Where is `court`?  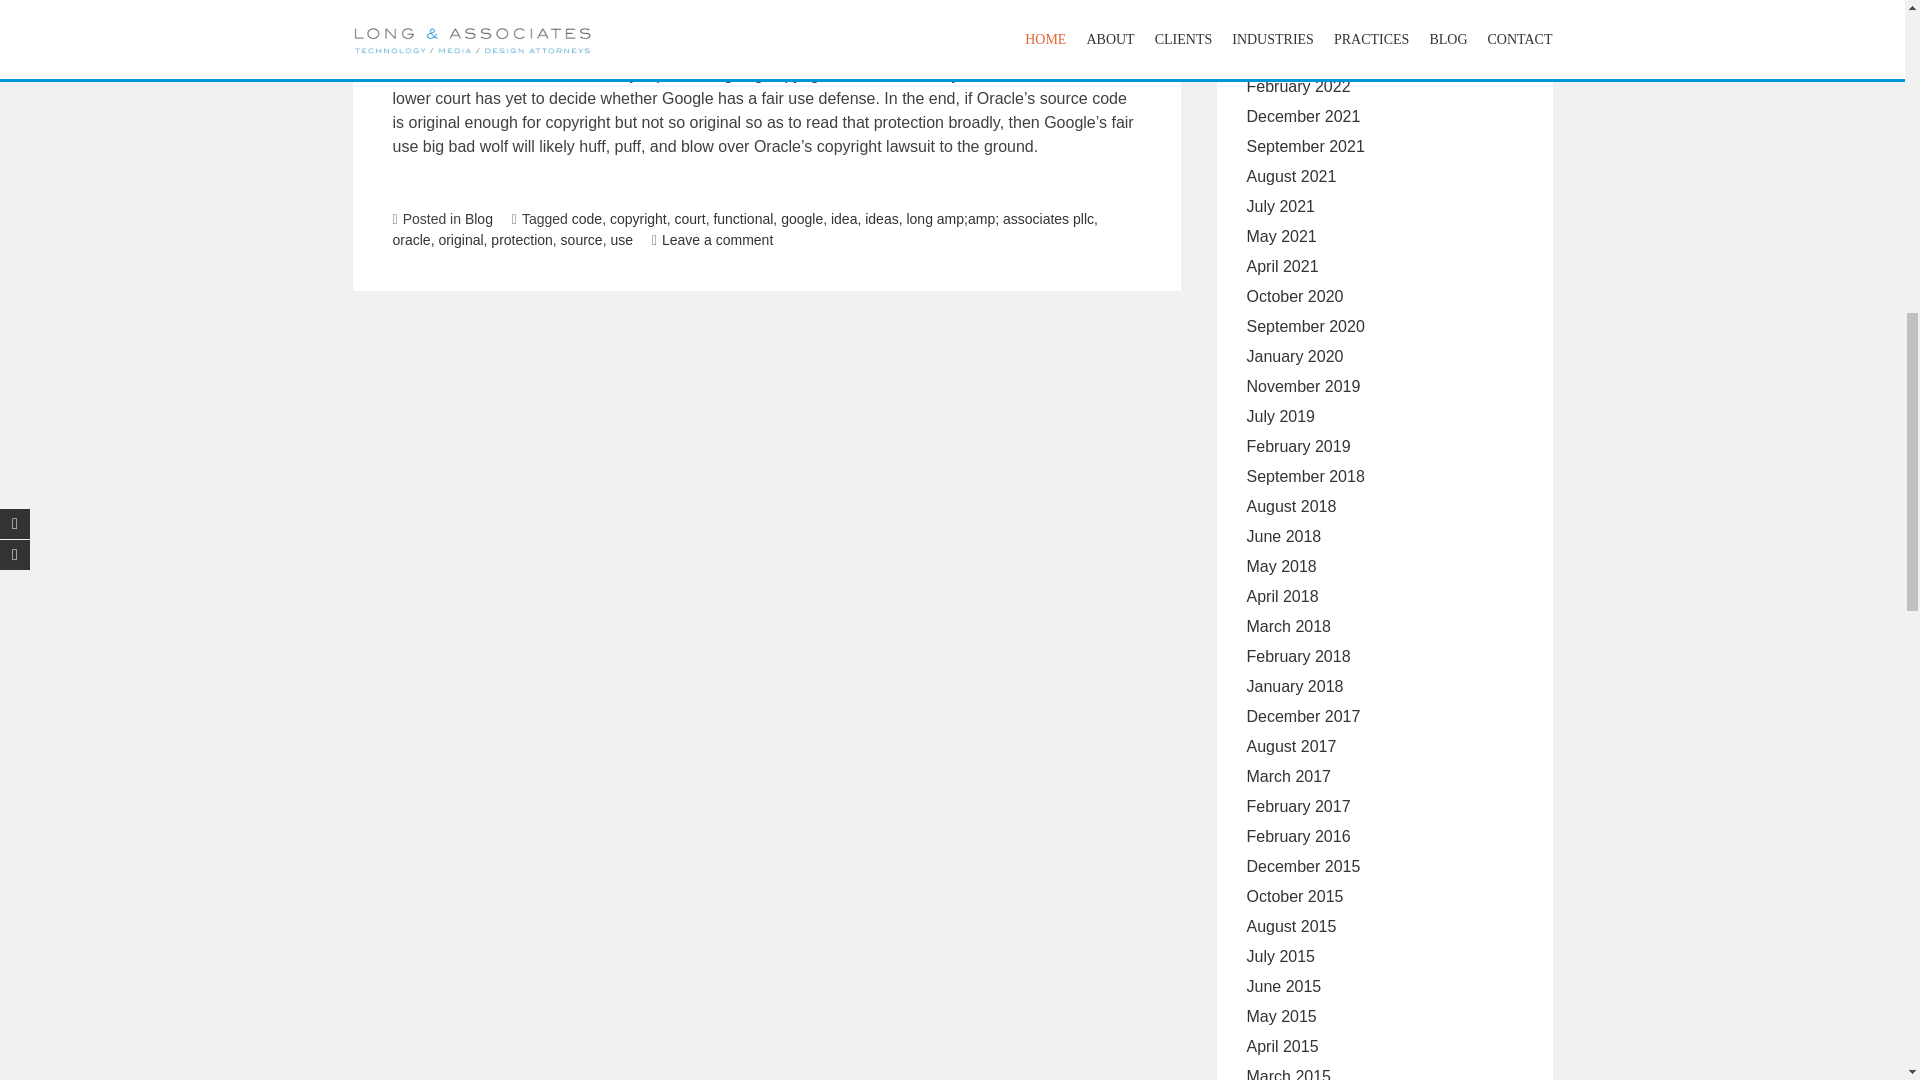 court is located at coordinates (688, 218).